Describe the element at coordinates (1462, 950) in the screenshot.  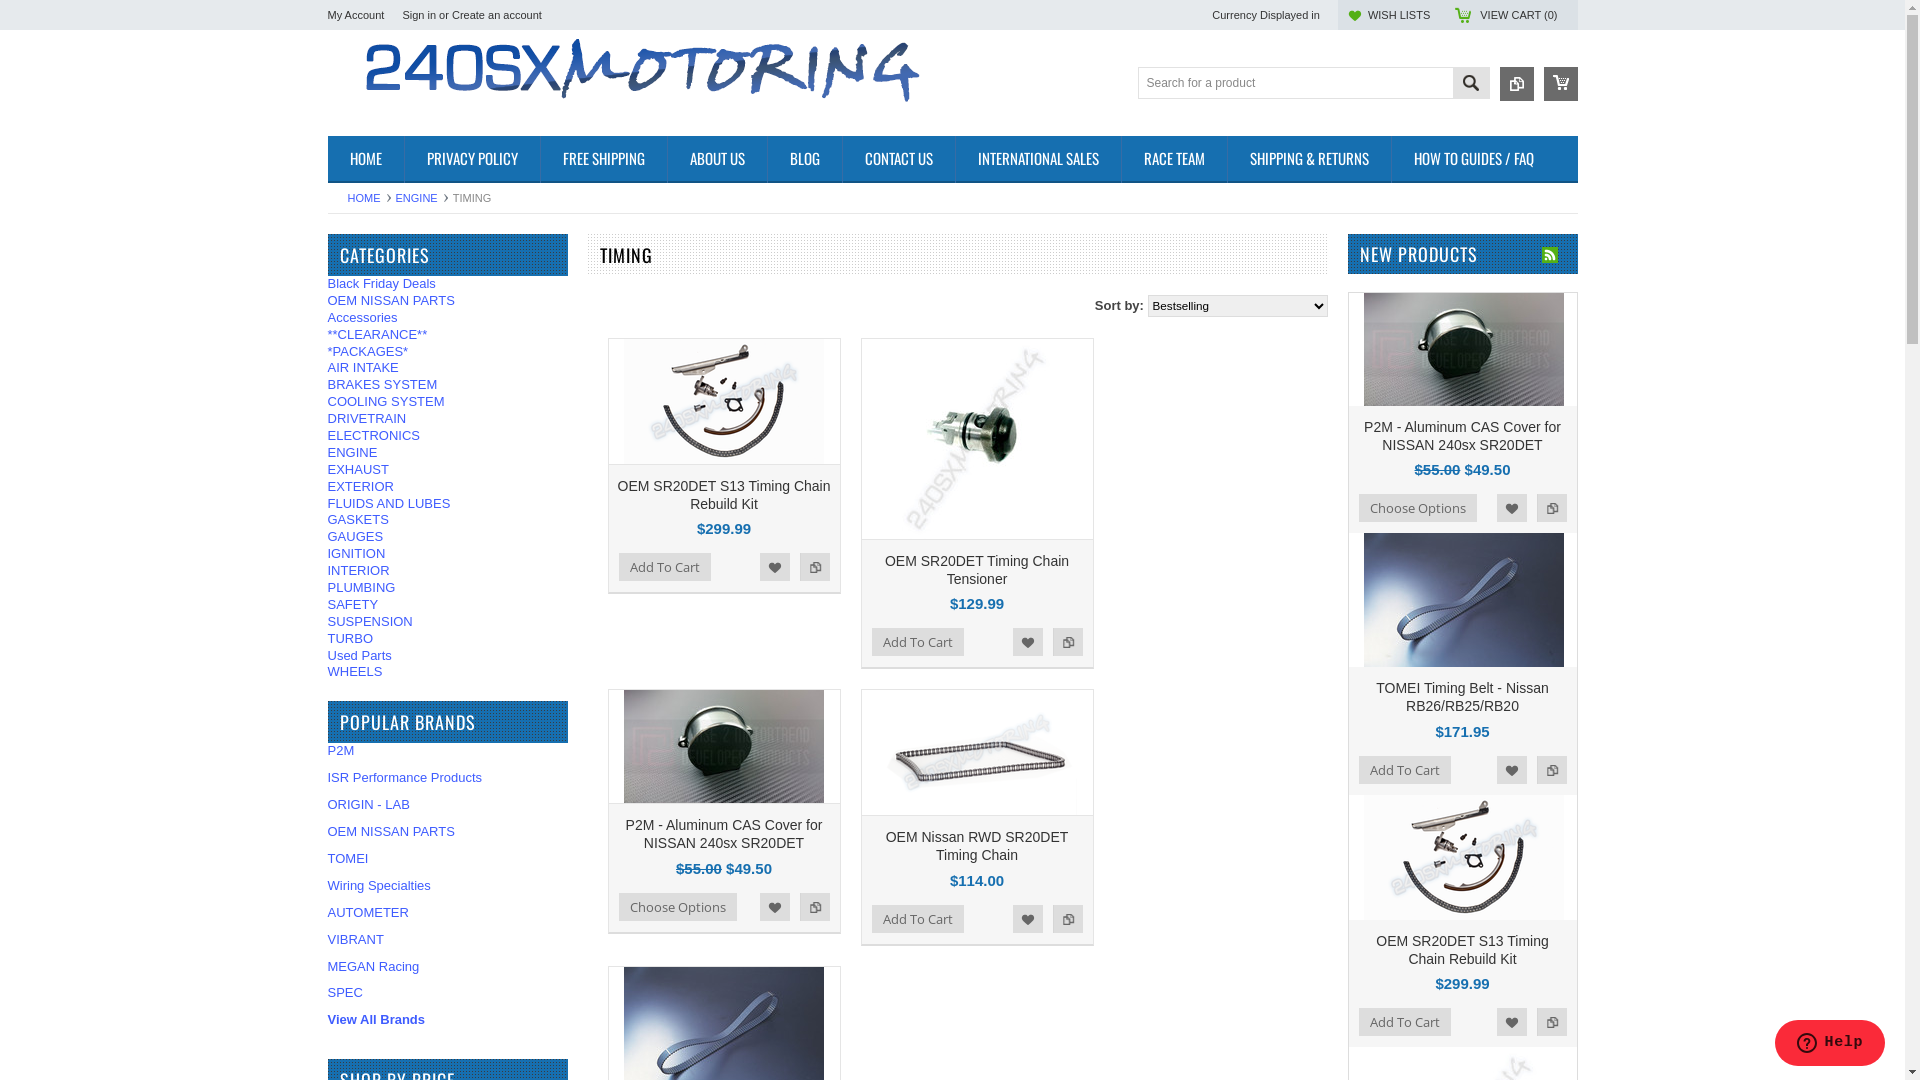
I see `OEM SR20DET S13 Timing Chain Rebuild Kit` at that location.